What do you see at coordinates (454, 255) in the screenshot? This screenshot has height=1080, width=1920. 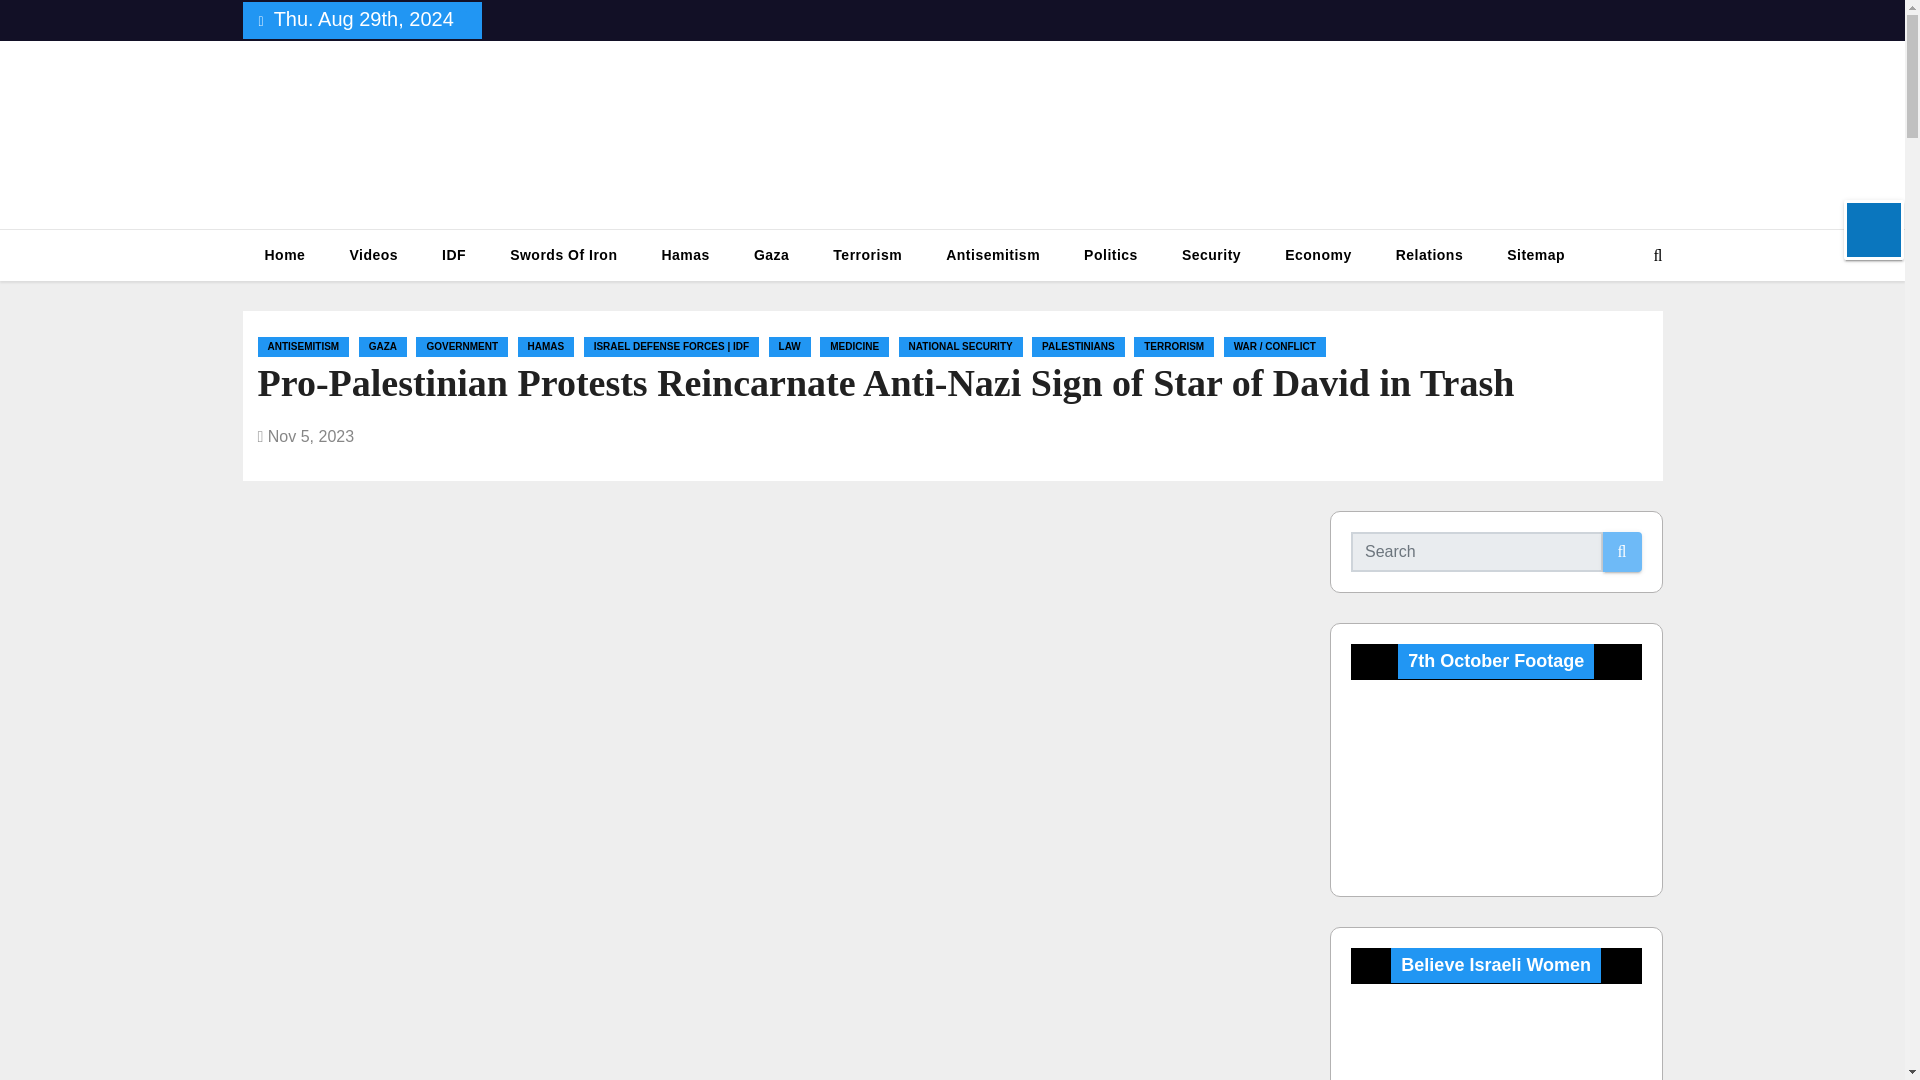 I see `IDF` at bounding box center [454, 255].